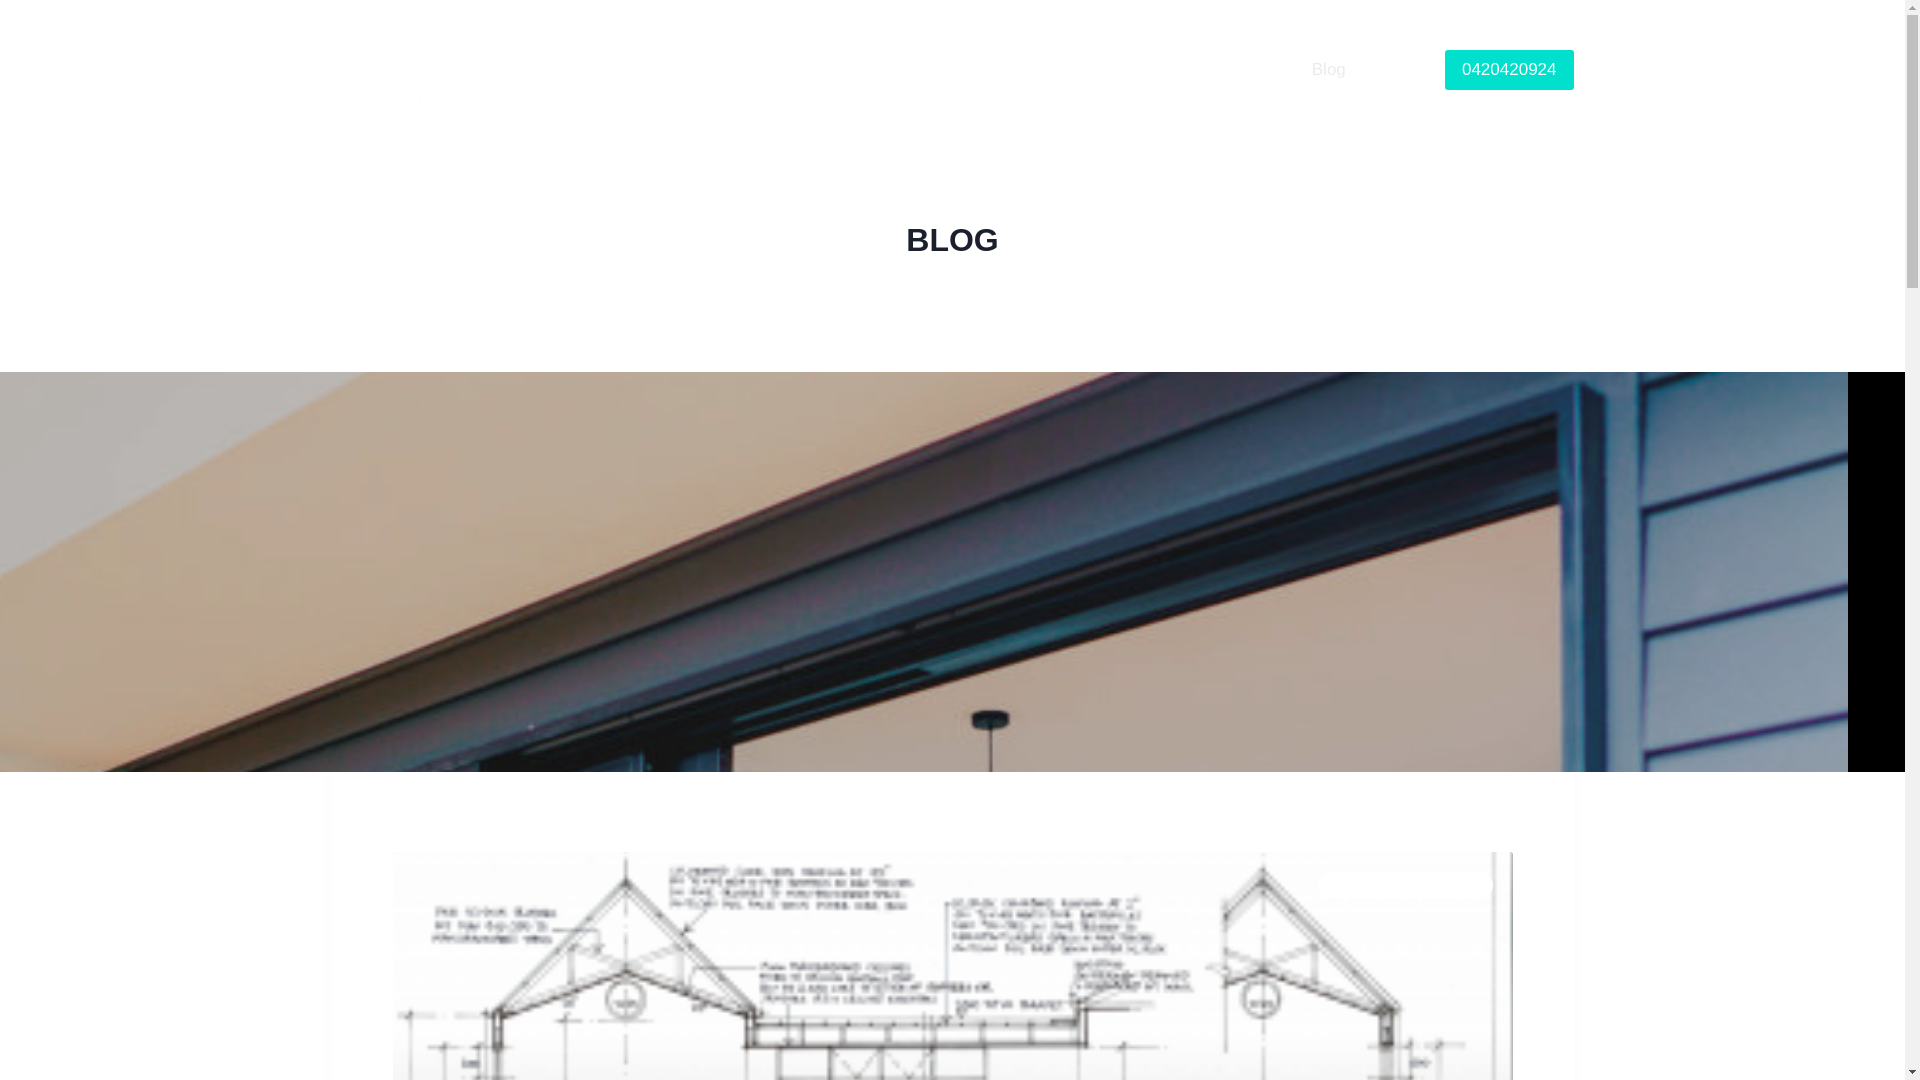  I want to click on Decking, so click(1261, 70).